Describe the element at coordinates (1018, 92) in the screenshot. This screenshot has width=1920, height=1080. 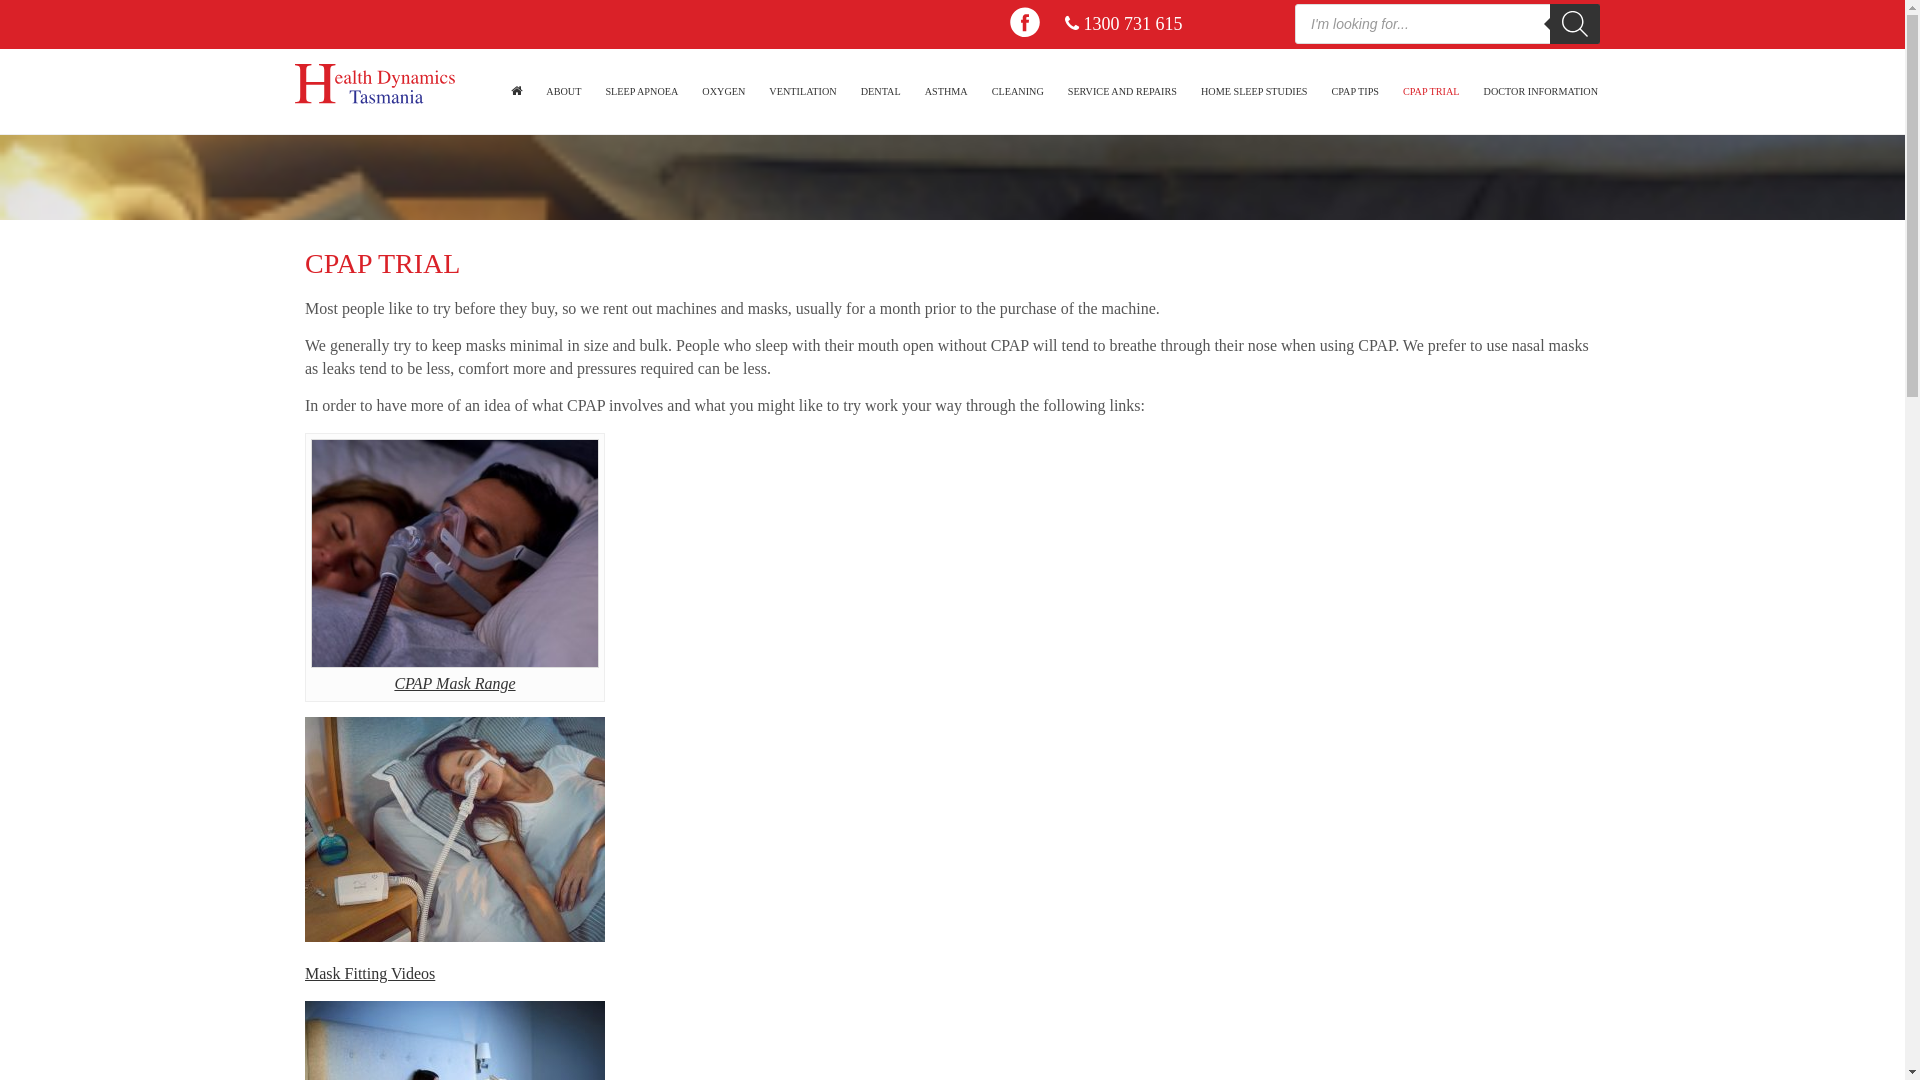
I see `CLEANING` at that location.